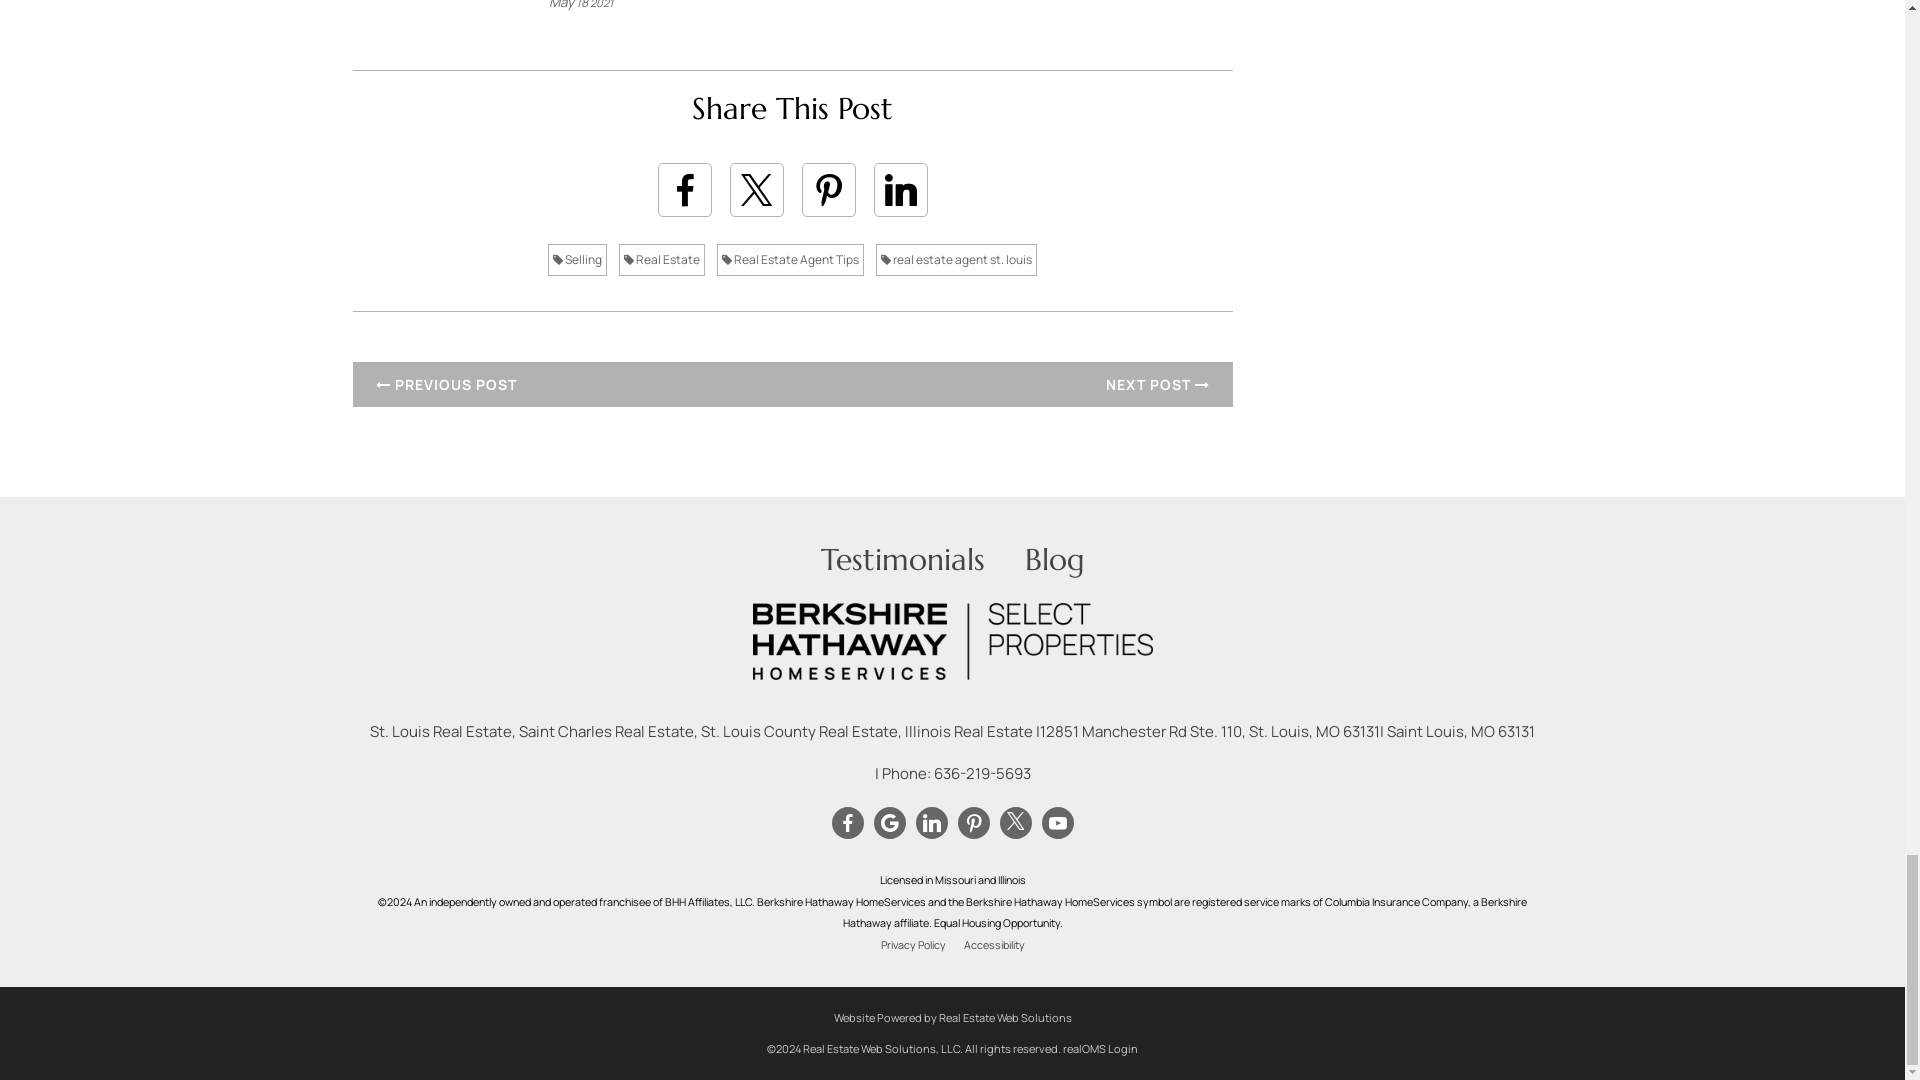 The width and height of the screenshot is (1920, 1080). I want to click on Share on Facebook, so click(685, 190).